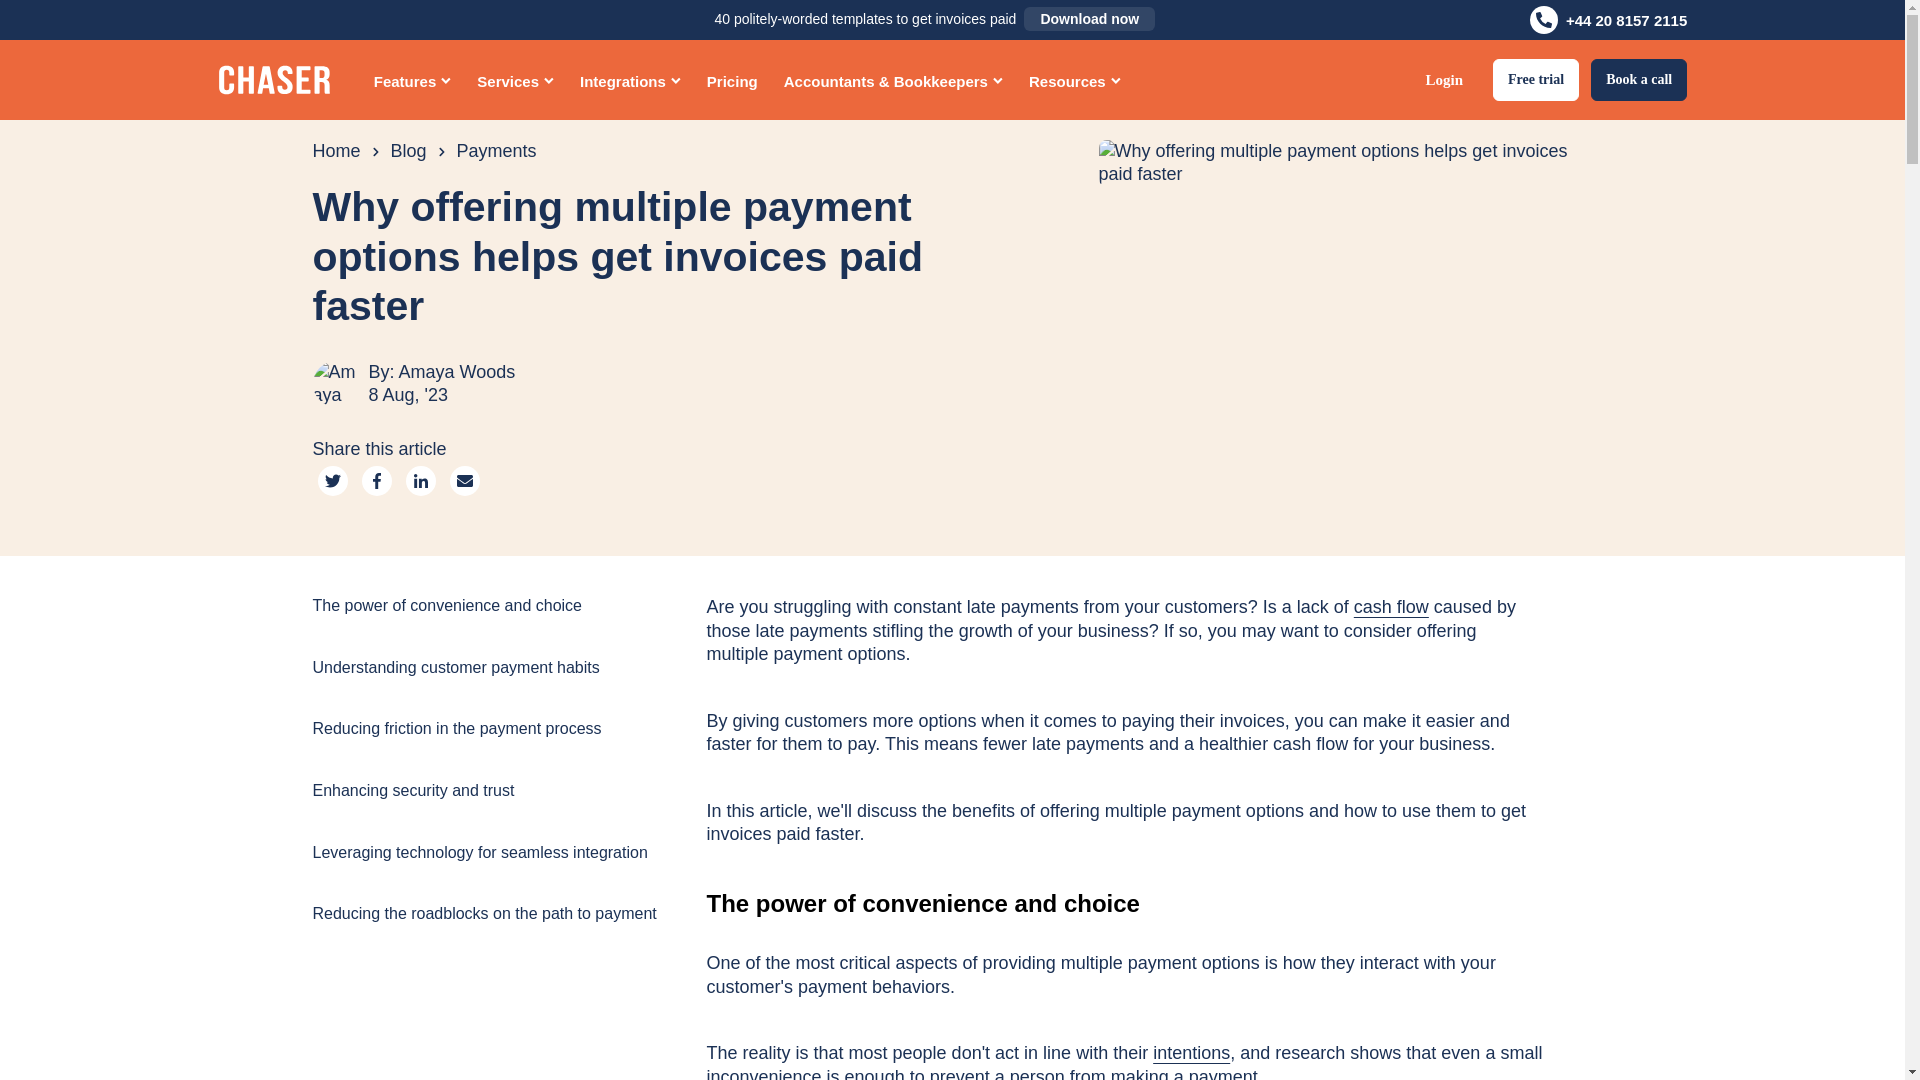 The image size is (1920, 1080). Describe the element at coordinates (1089, 18) in the screenshot. I see `Download now` at that location.